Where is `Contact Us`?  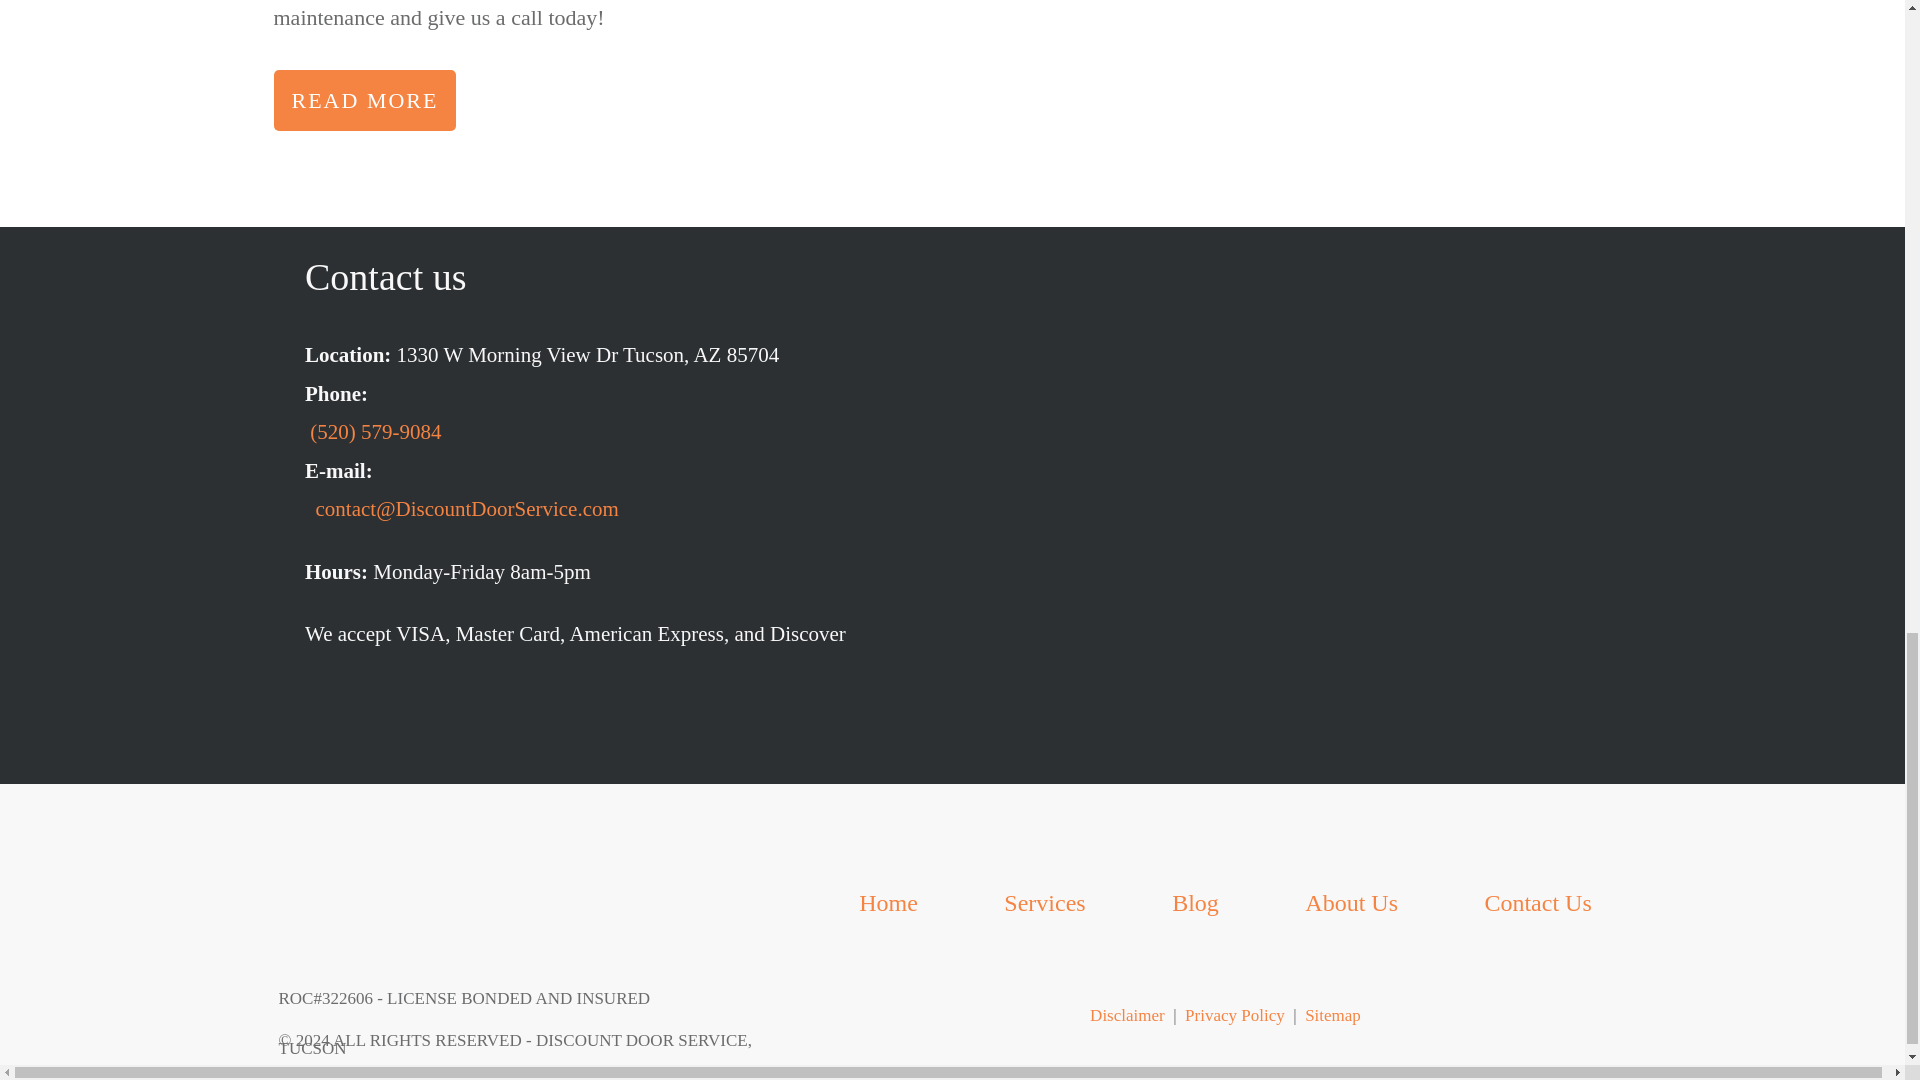
Contact Us is located at coordinates (1538, 902).